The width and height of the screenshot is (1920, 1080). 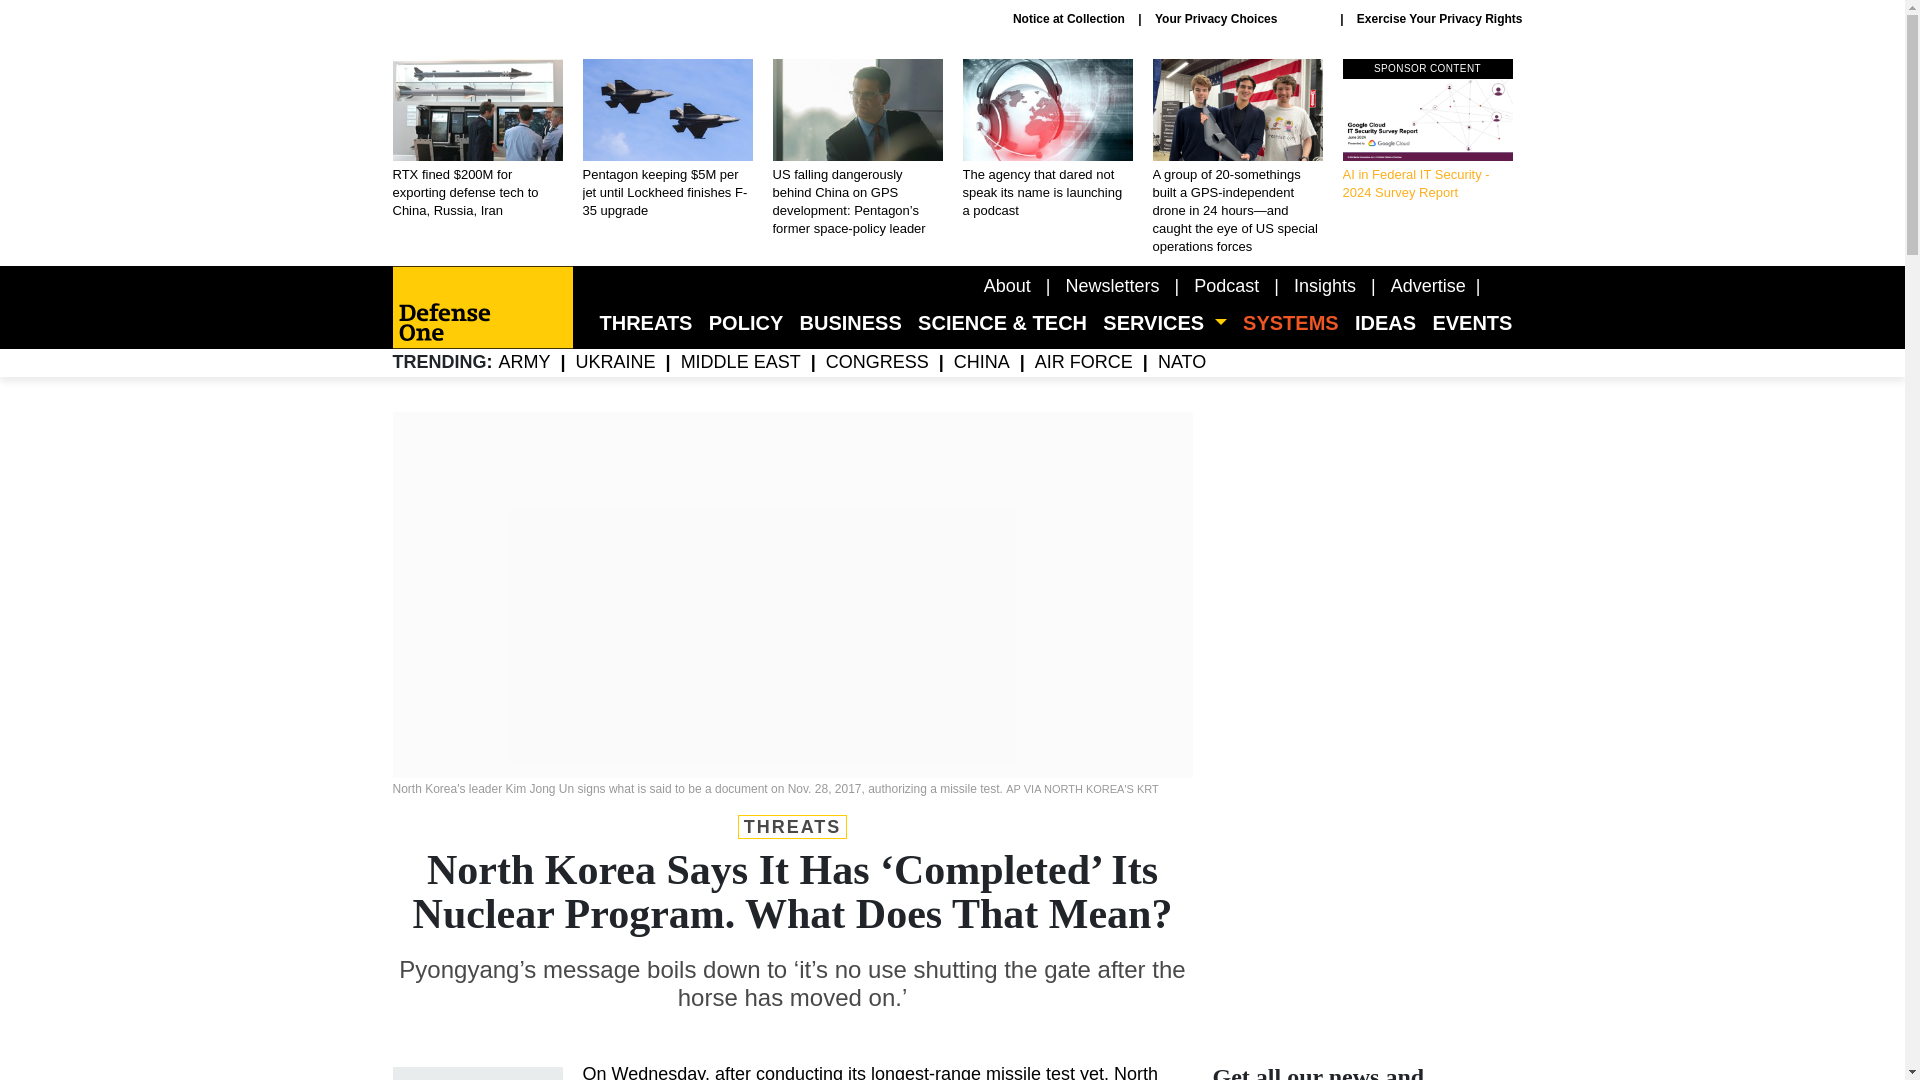 I want to click on About, so click(x=1007, y=286).